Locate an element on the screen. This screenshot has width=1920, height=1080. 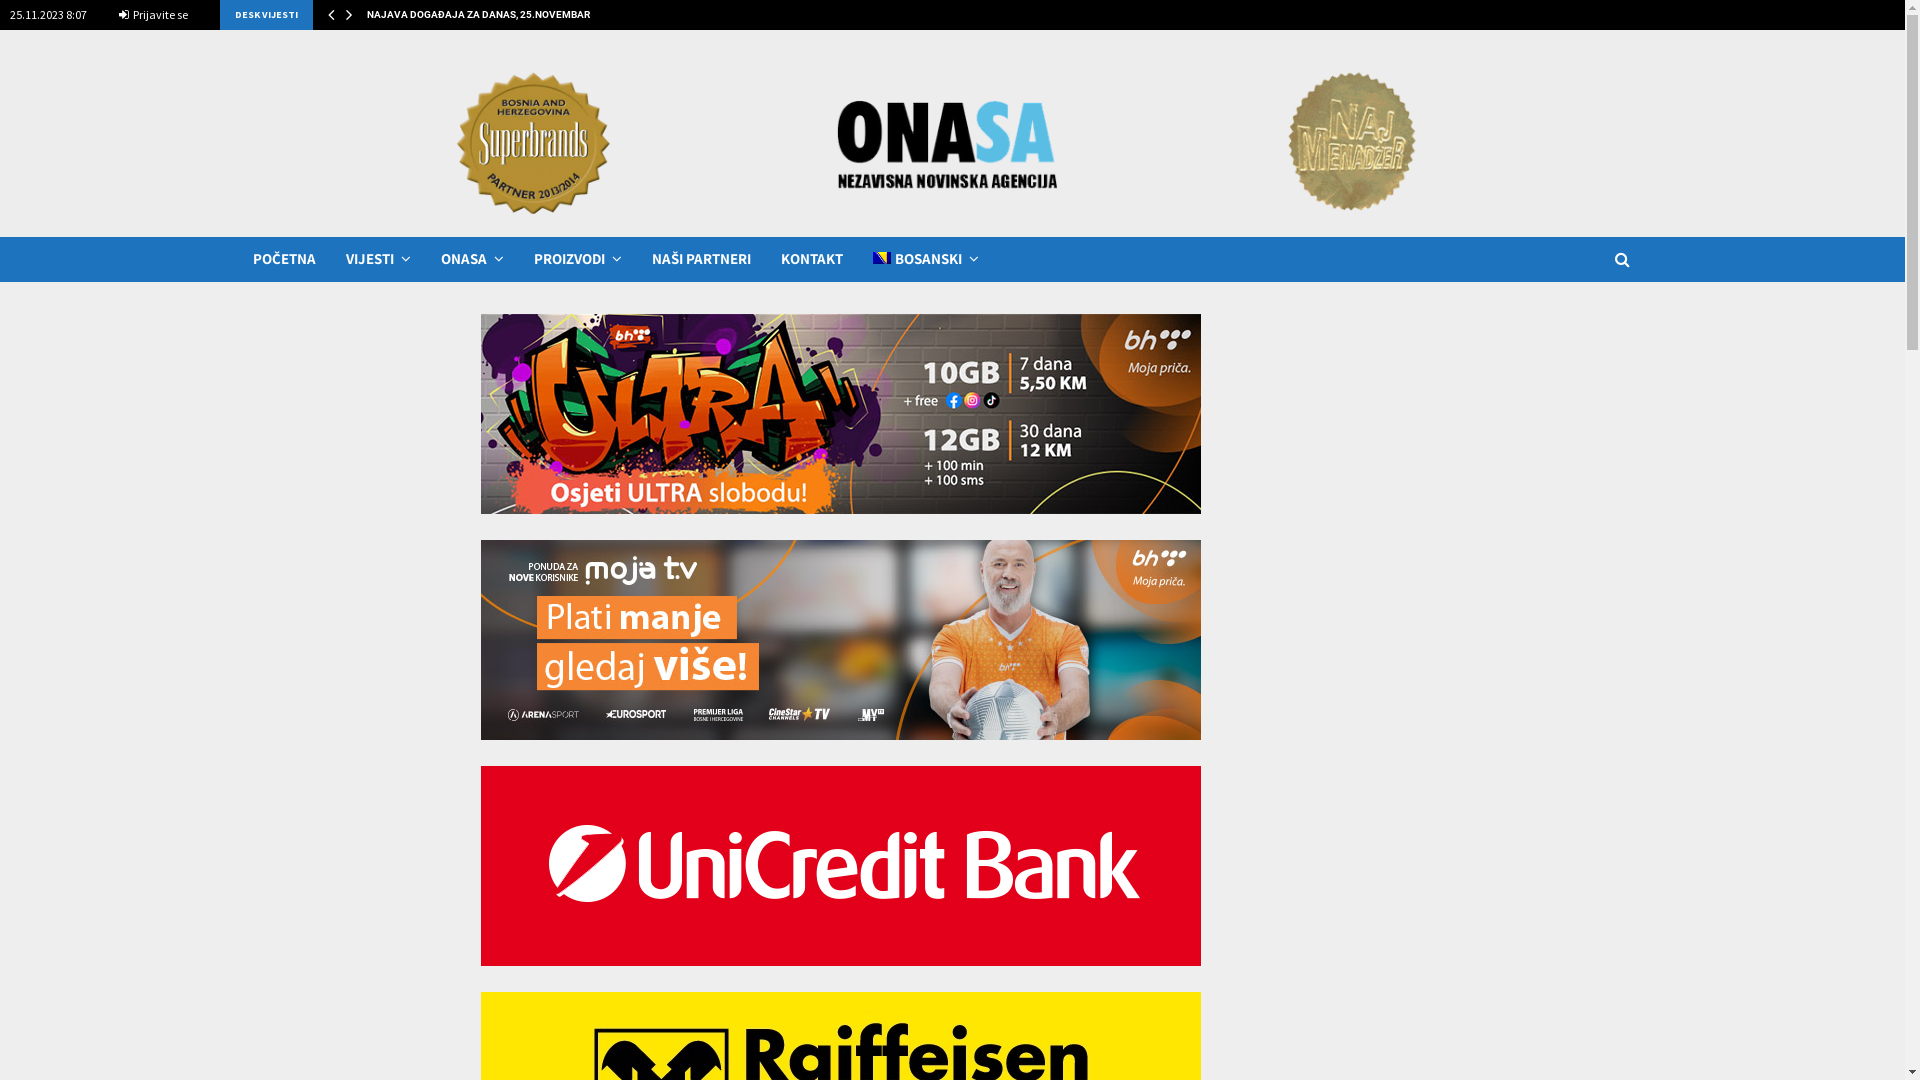
PROIZVODI is located at coordinates (578, 260).